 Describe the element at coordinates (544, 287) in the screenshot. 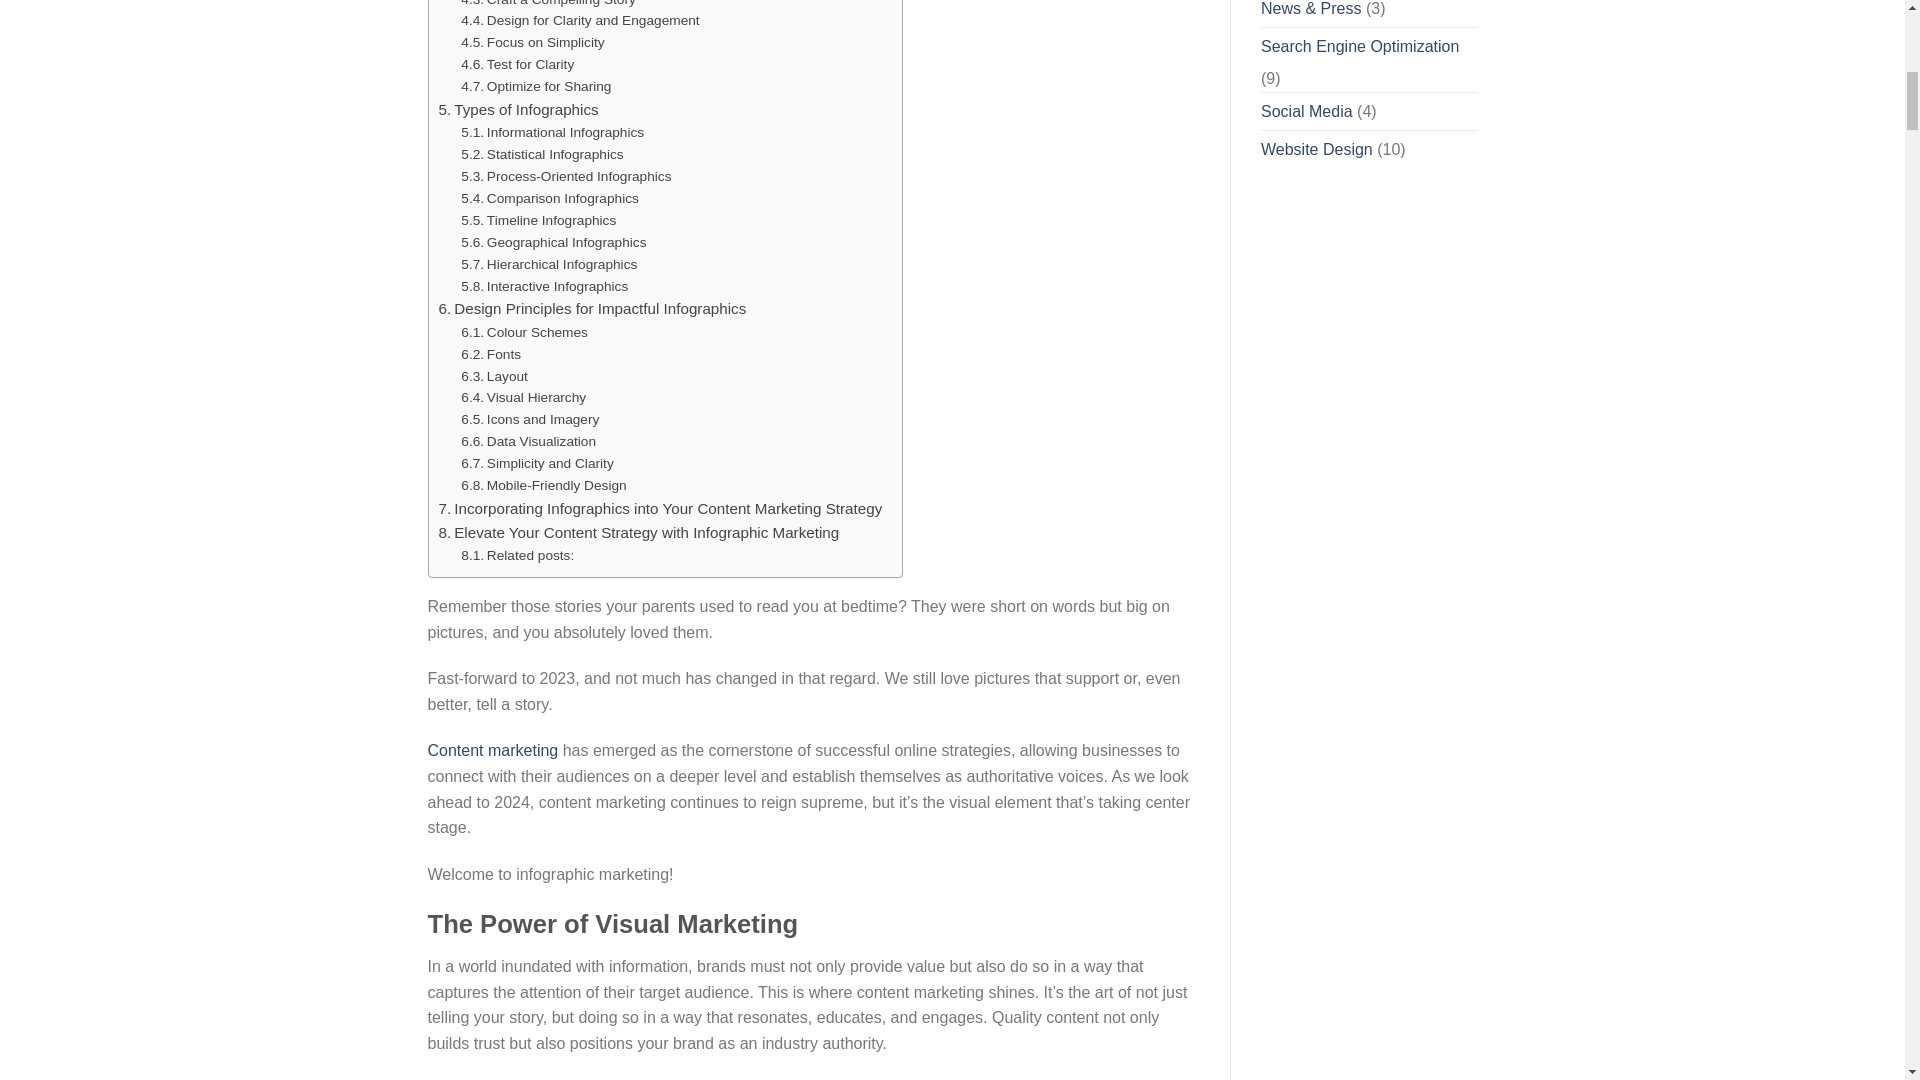

I see `Interactive Infographics` at that location.